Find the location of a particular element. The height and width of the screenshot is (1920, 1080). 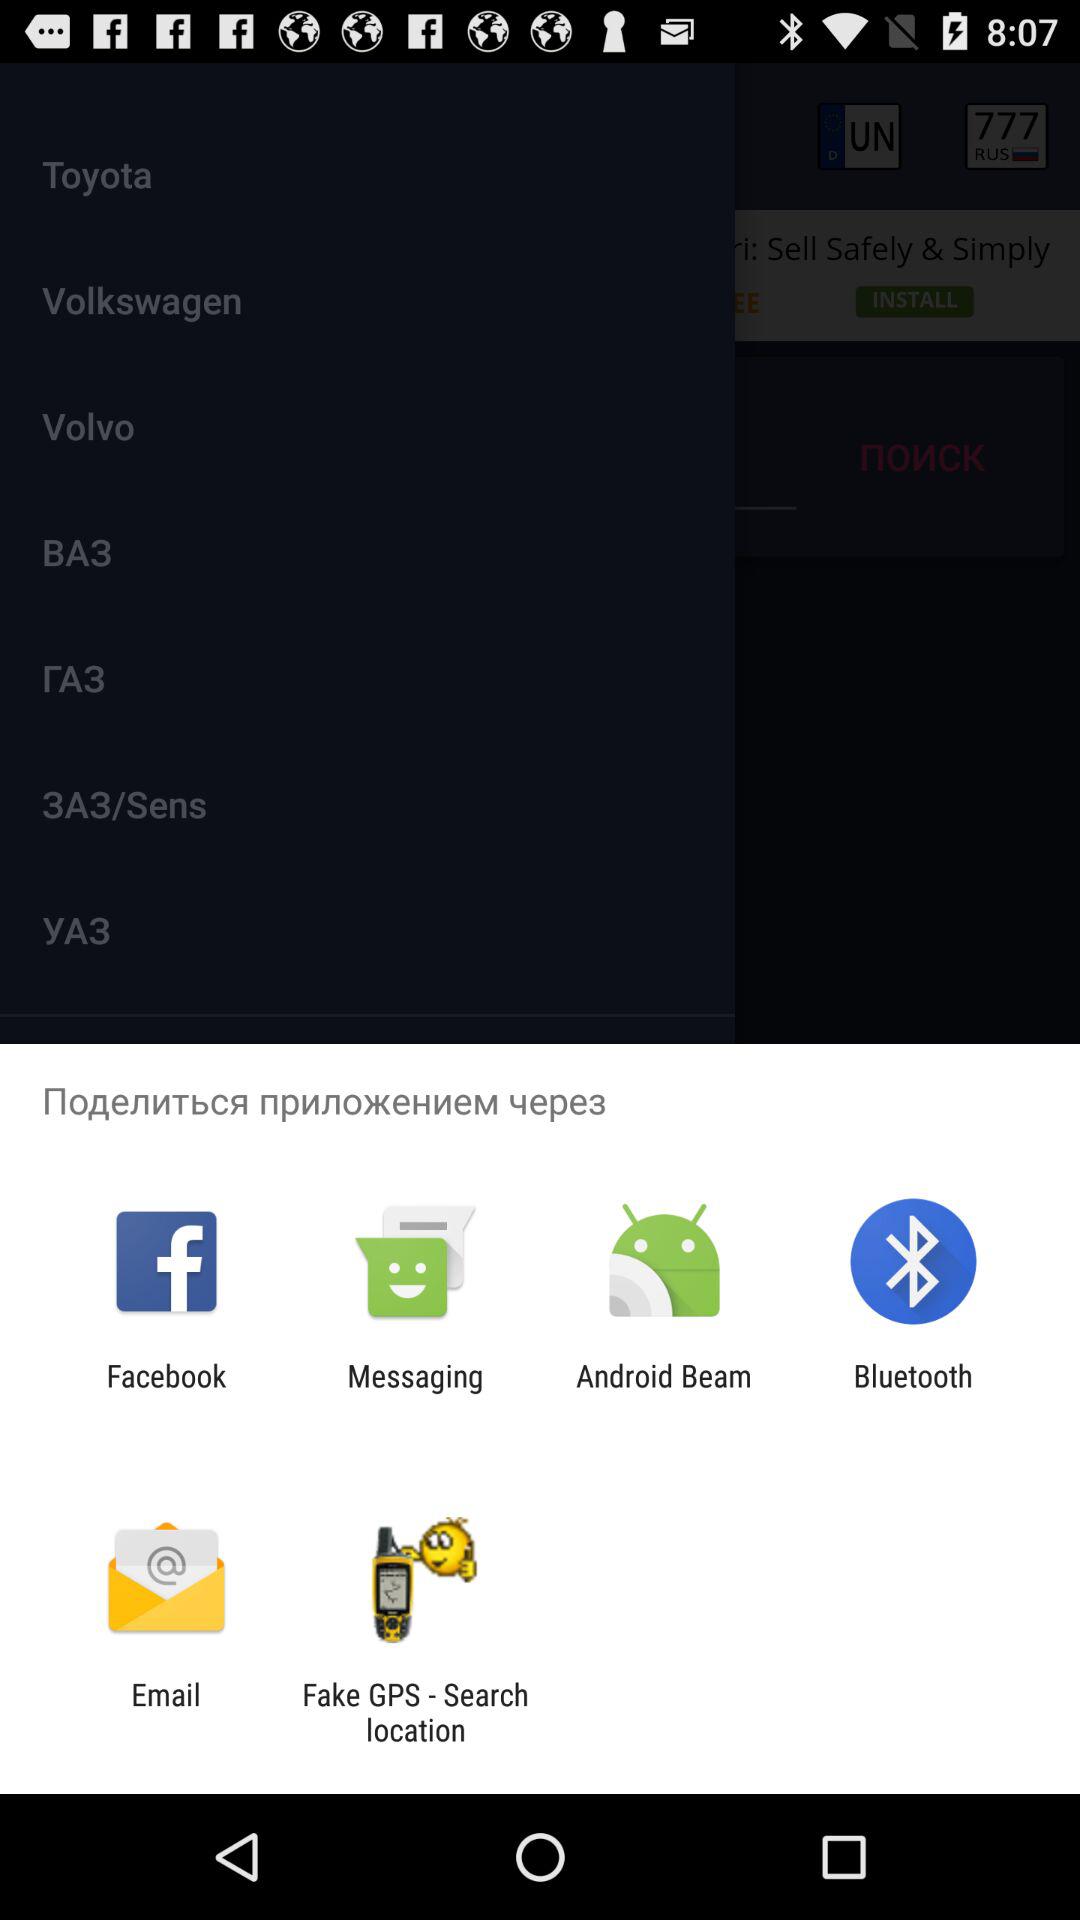

press the icon next to messaging is located at coordinates (664, 1393).